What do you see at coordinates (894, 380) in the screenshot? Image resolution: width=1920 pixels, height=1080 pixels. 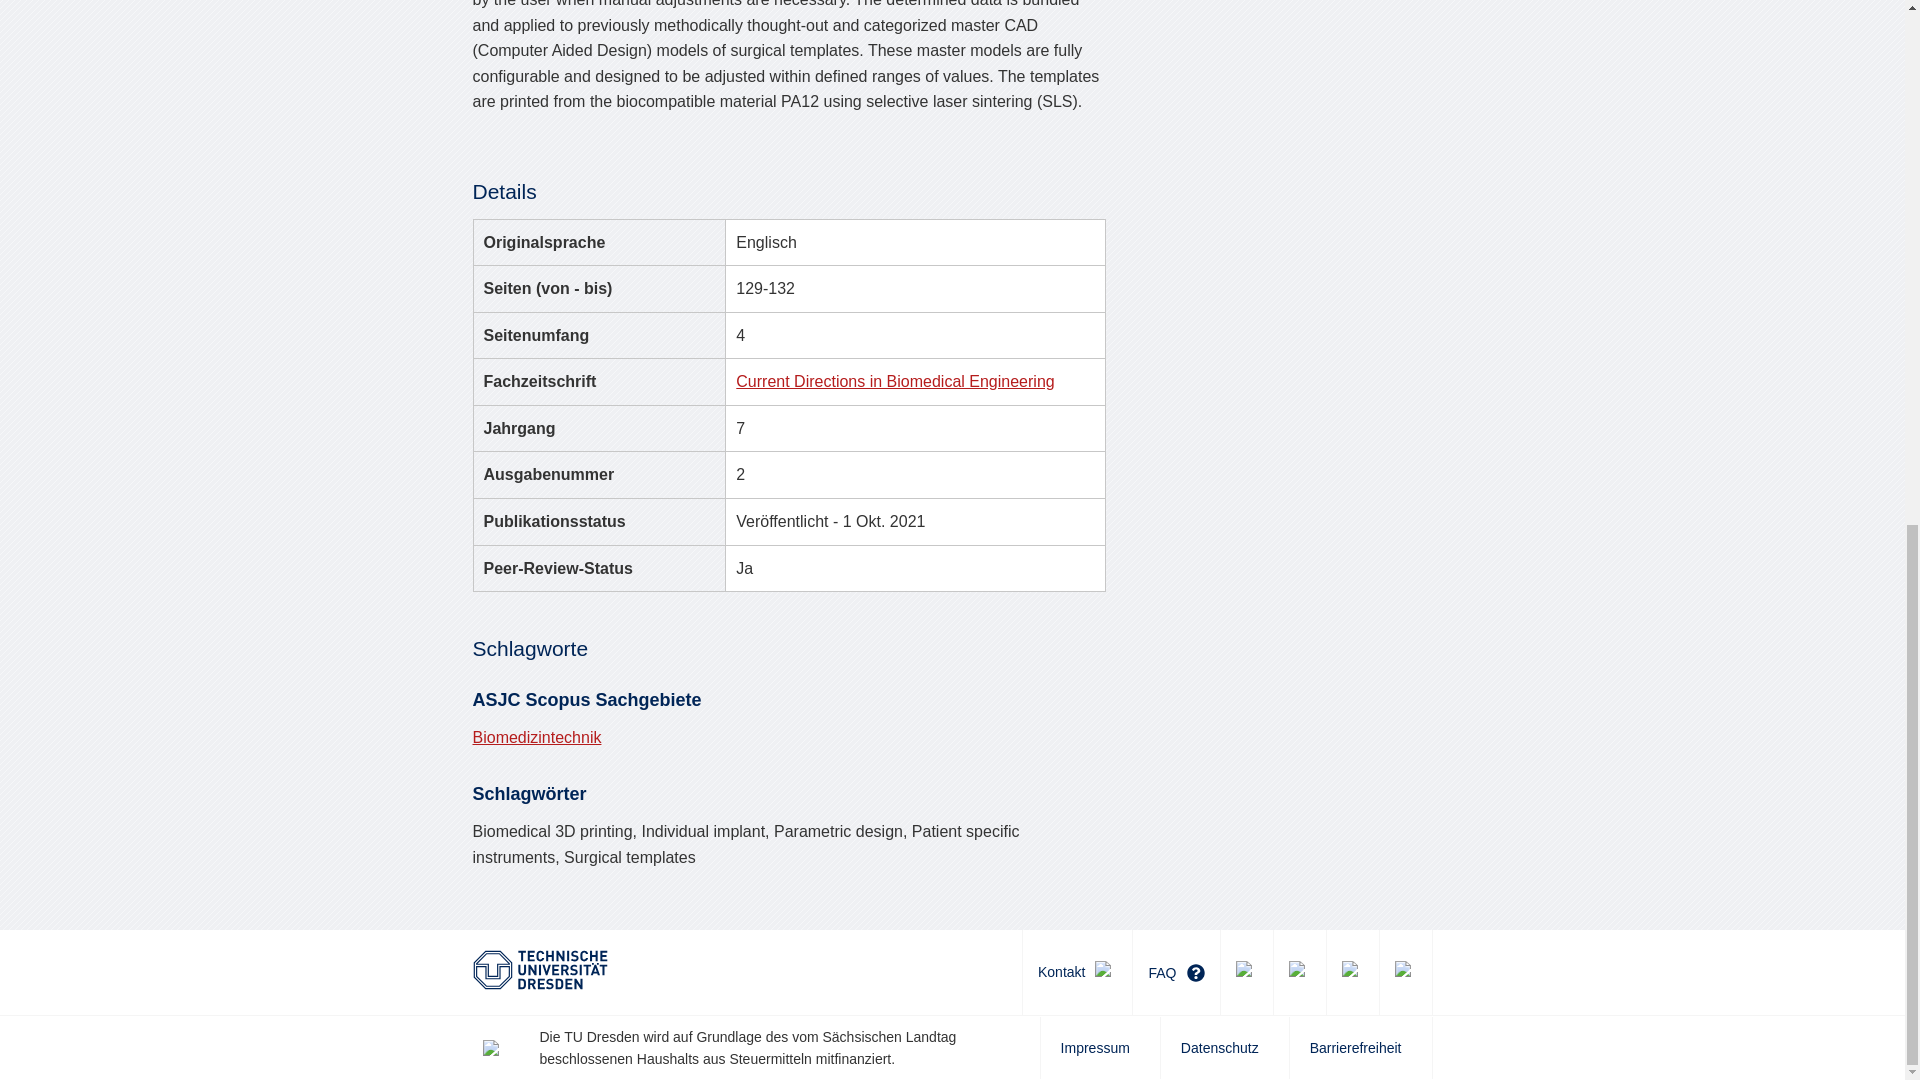 I see `Current Directions in Biomedical Engineering` at bounding box center [894, 380].